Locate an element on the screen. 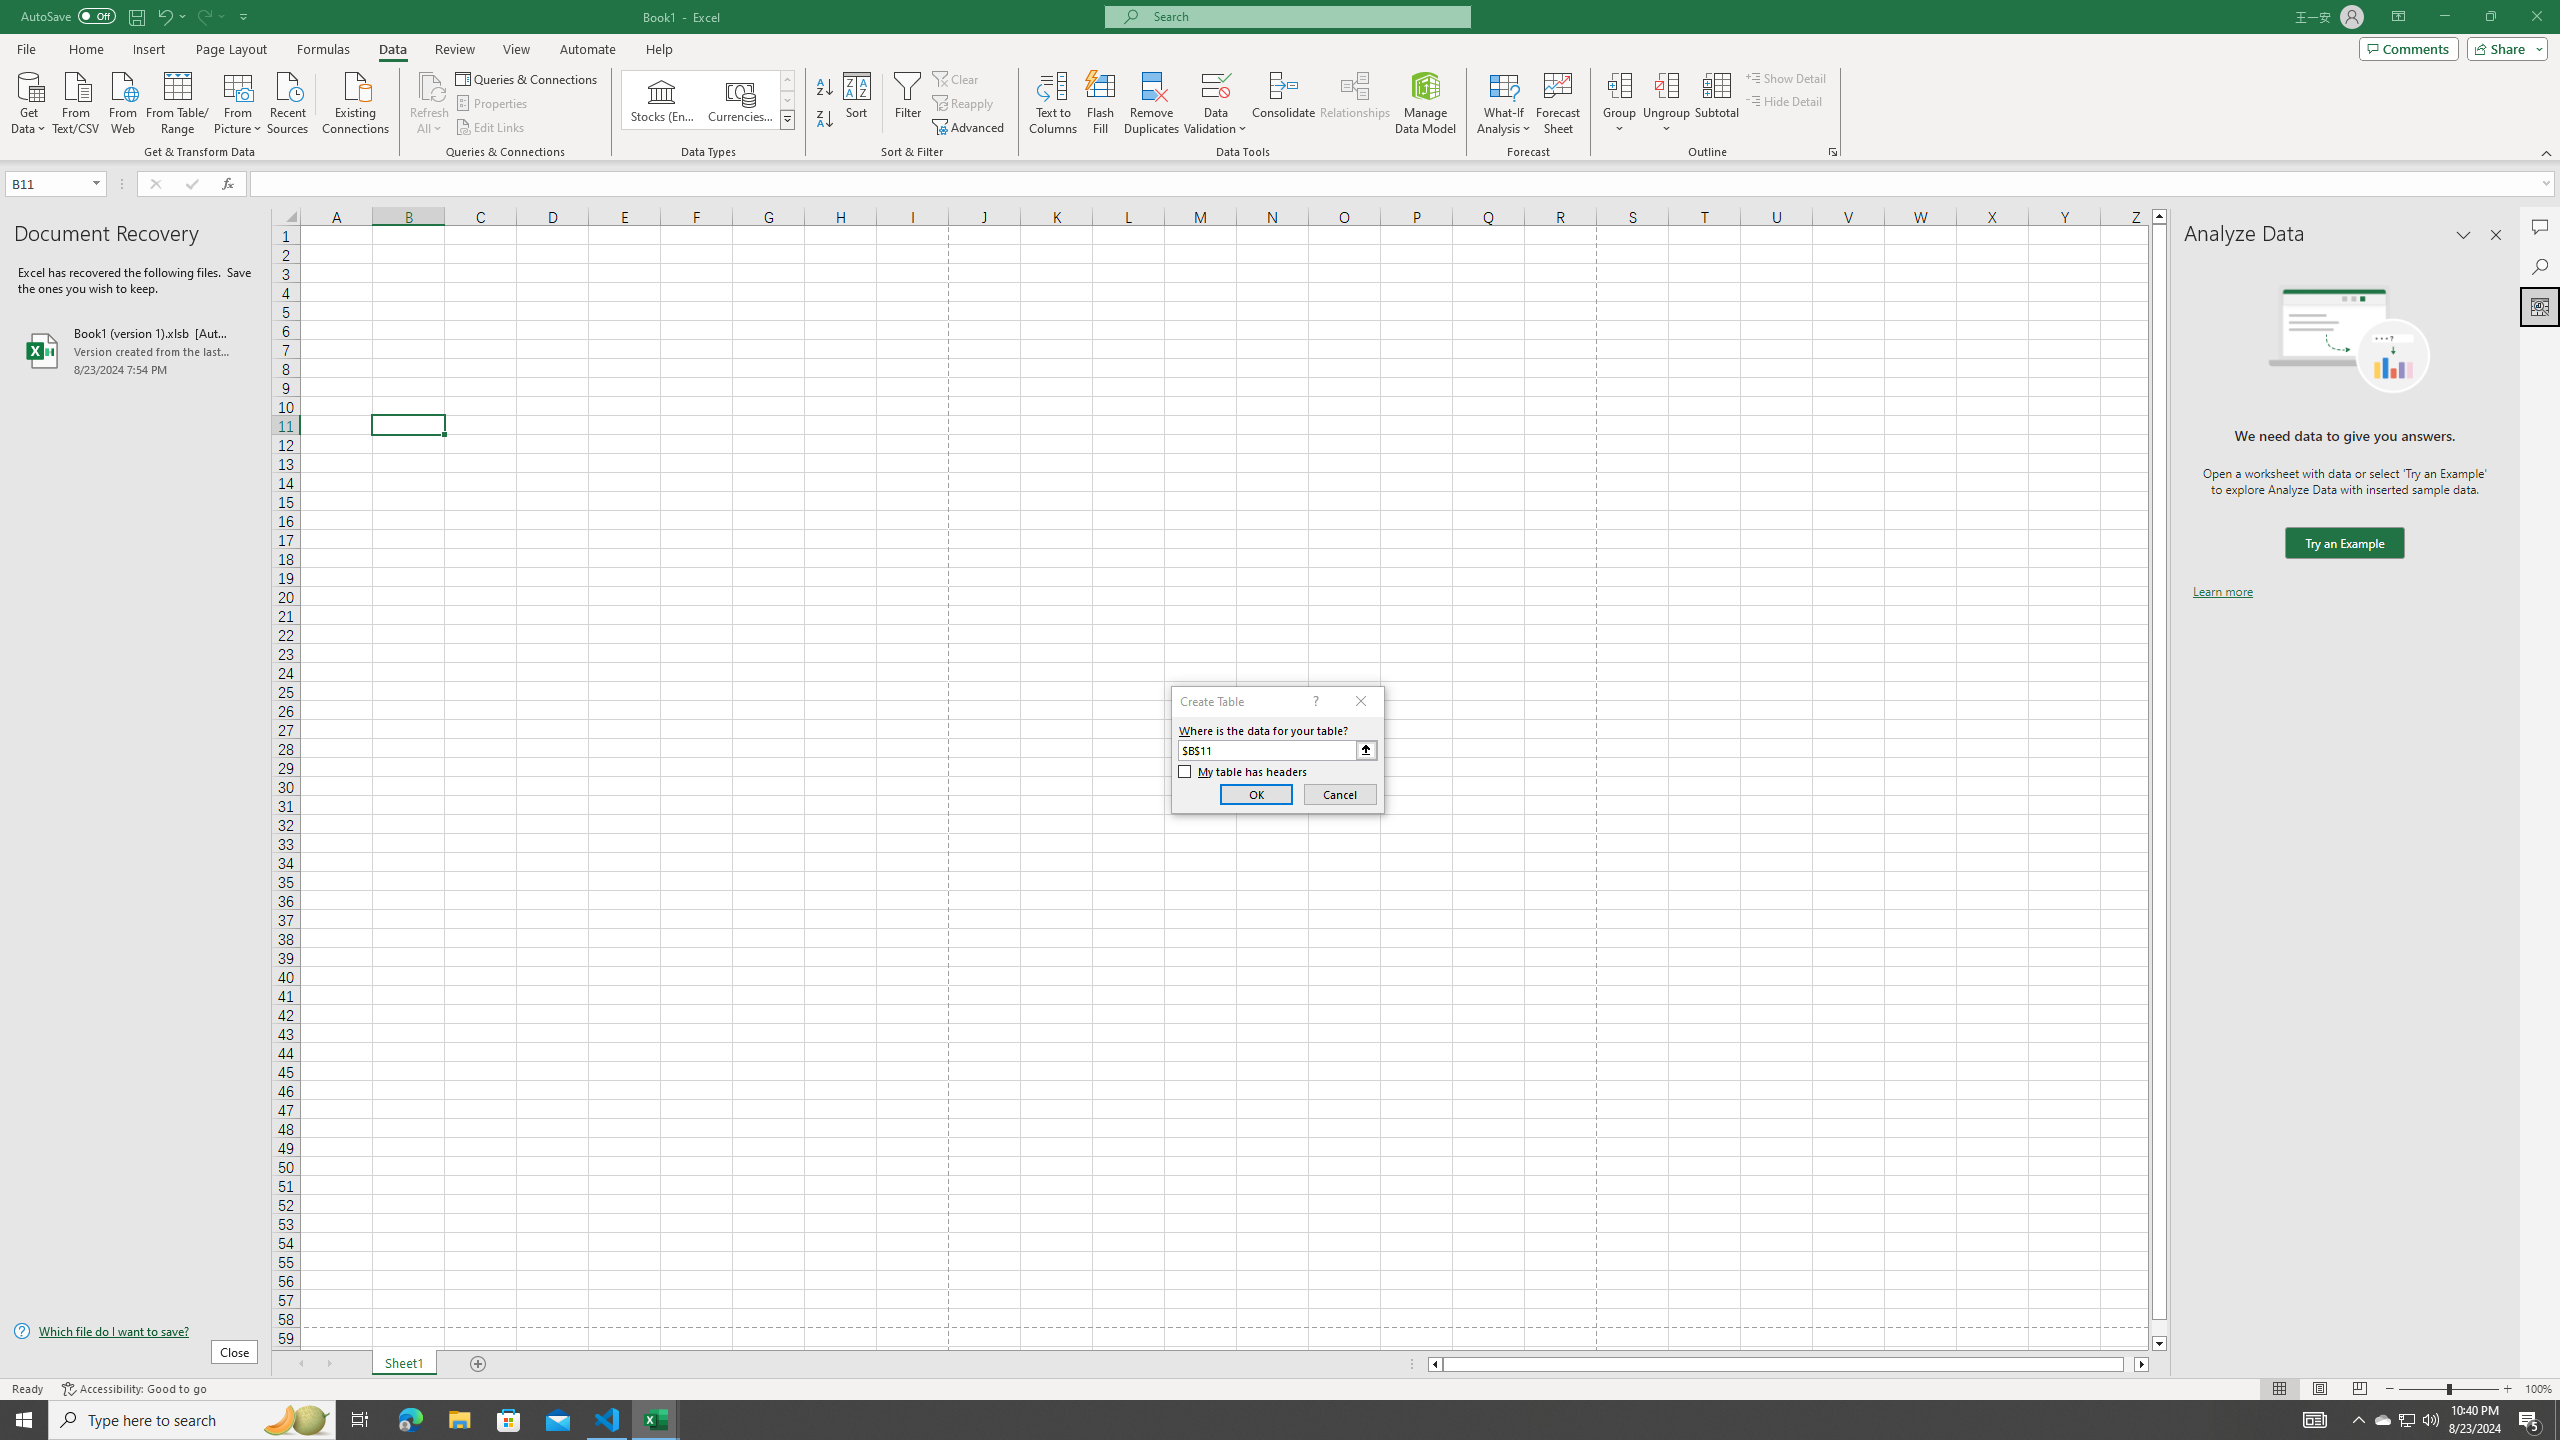 This screenshot has width=2560, height=1440. Close is located at coordinates (2536, 17).